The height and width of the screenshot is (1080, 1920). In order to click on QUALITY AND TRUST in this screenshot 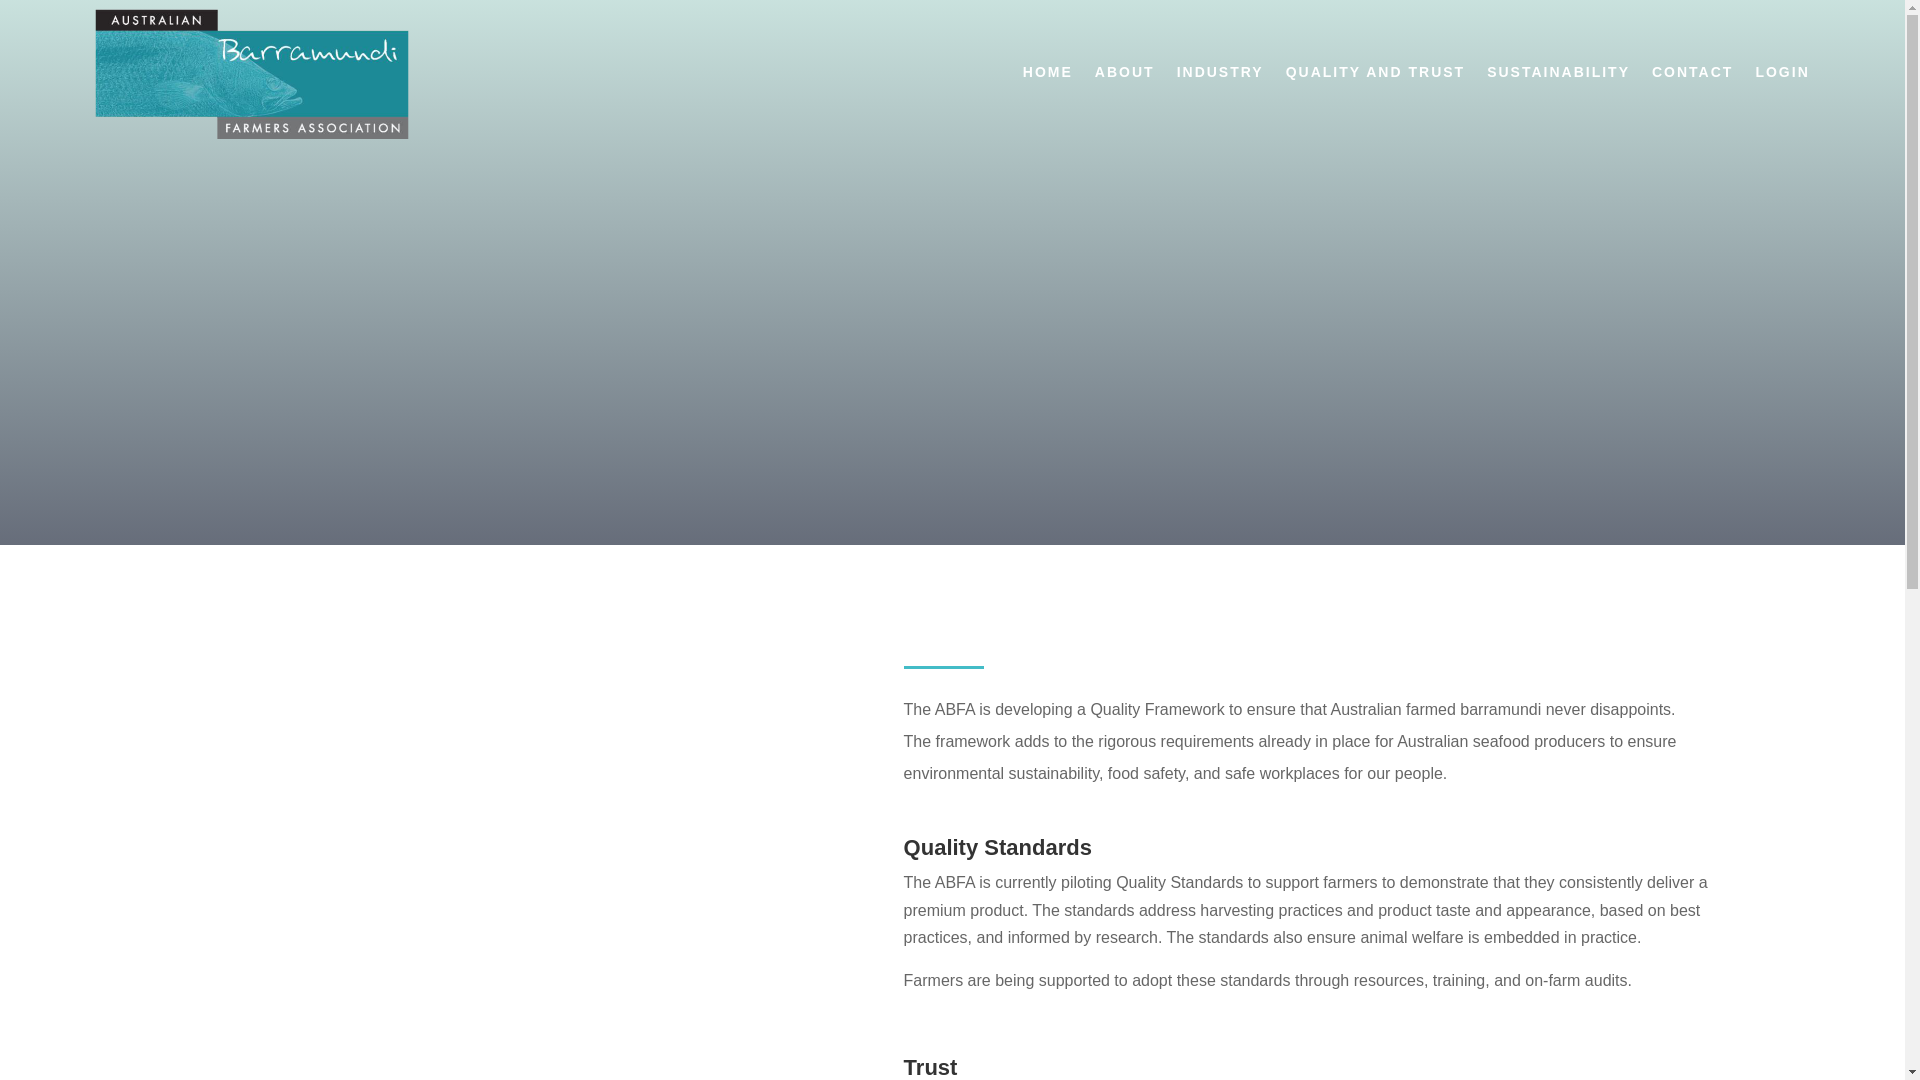, I will do `click(1376, 72)`.